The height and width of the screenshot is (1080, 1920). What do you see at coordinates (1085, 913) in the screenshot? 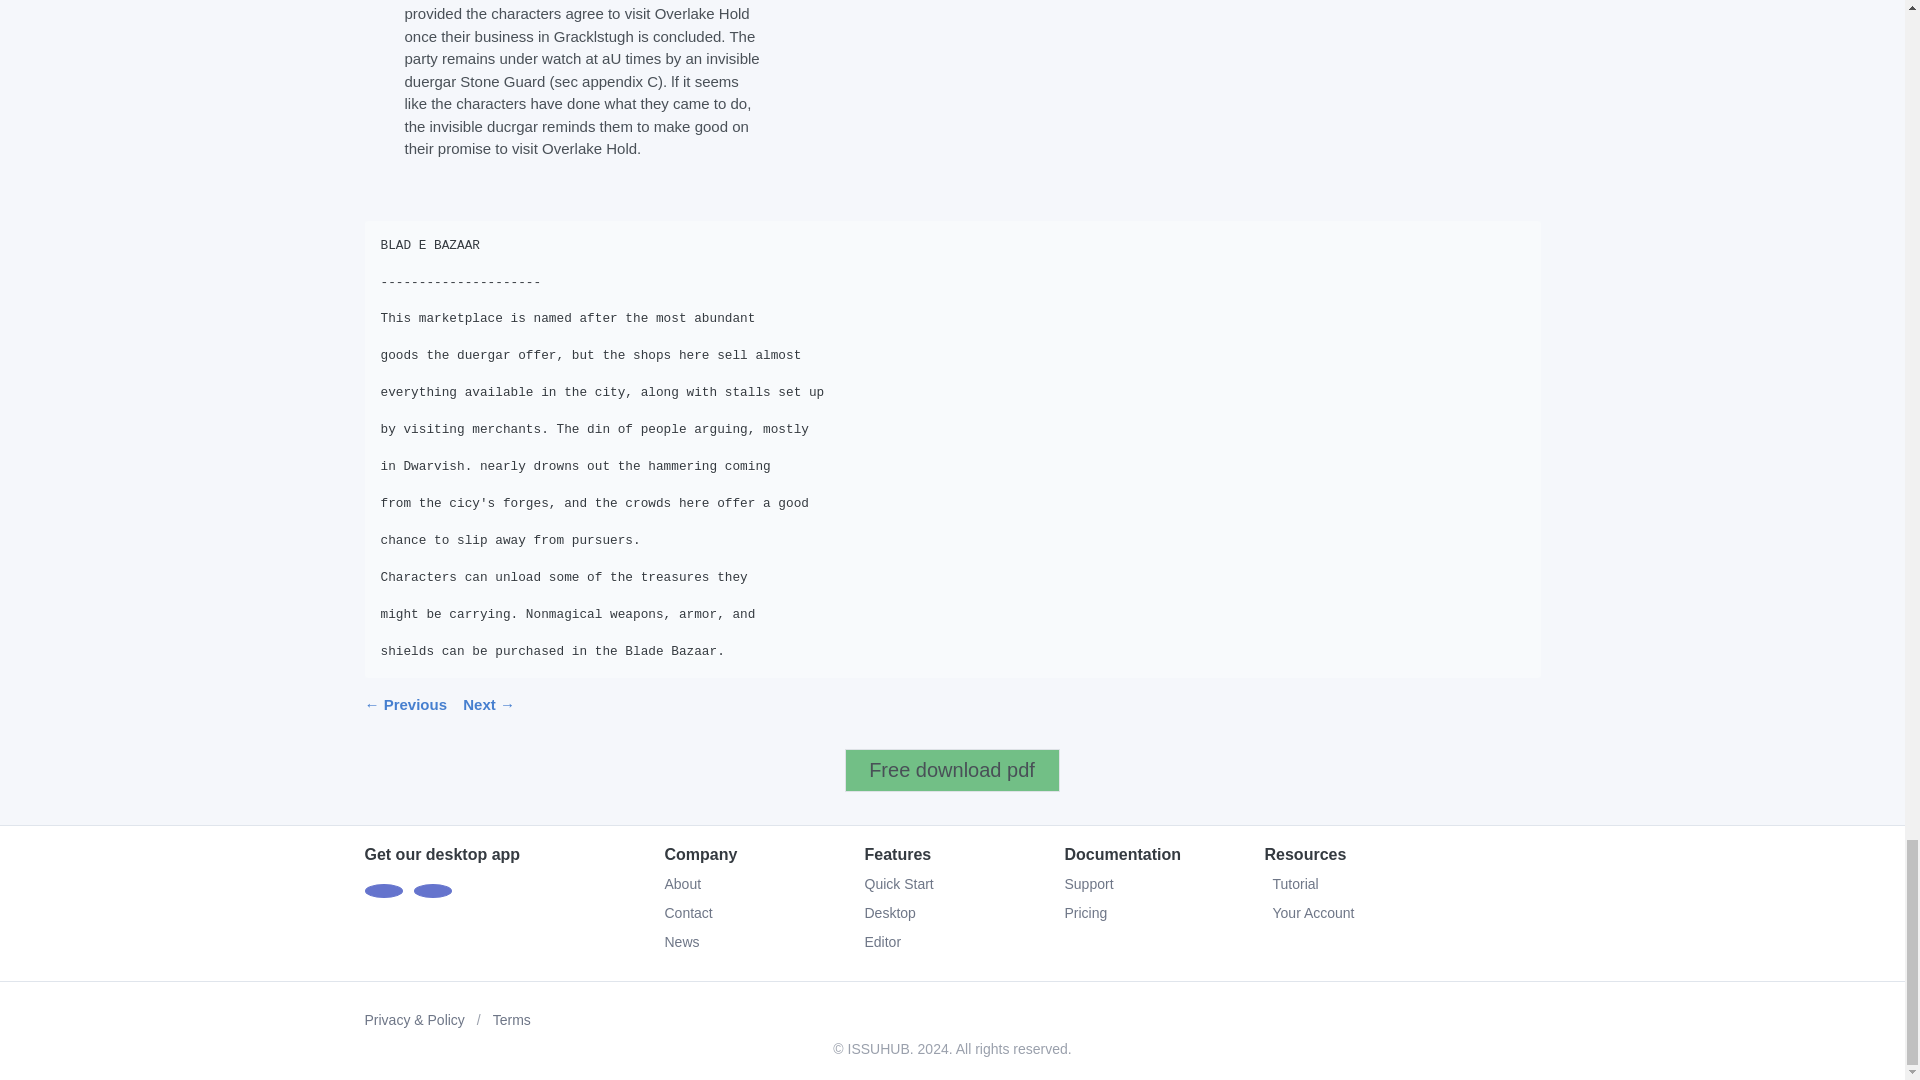
I see `Pricing` at bounding box center [1085, 913].